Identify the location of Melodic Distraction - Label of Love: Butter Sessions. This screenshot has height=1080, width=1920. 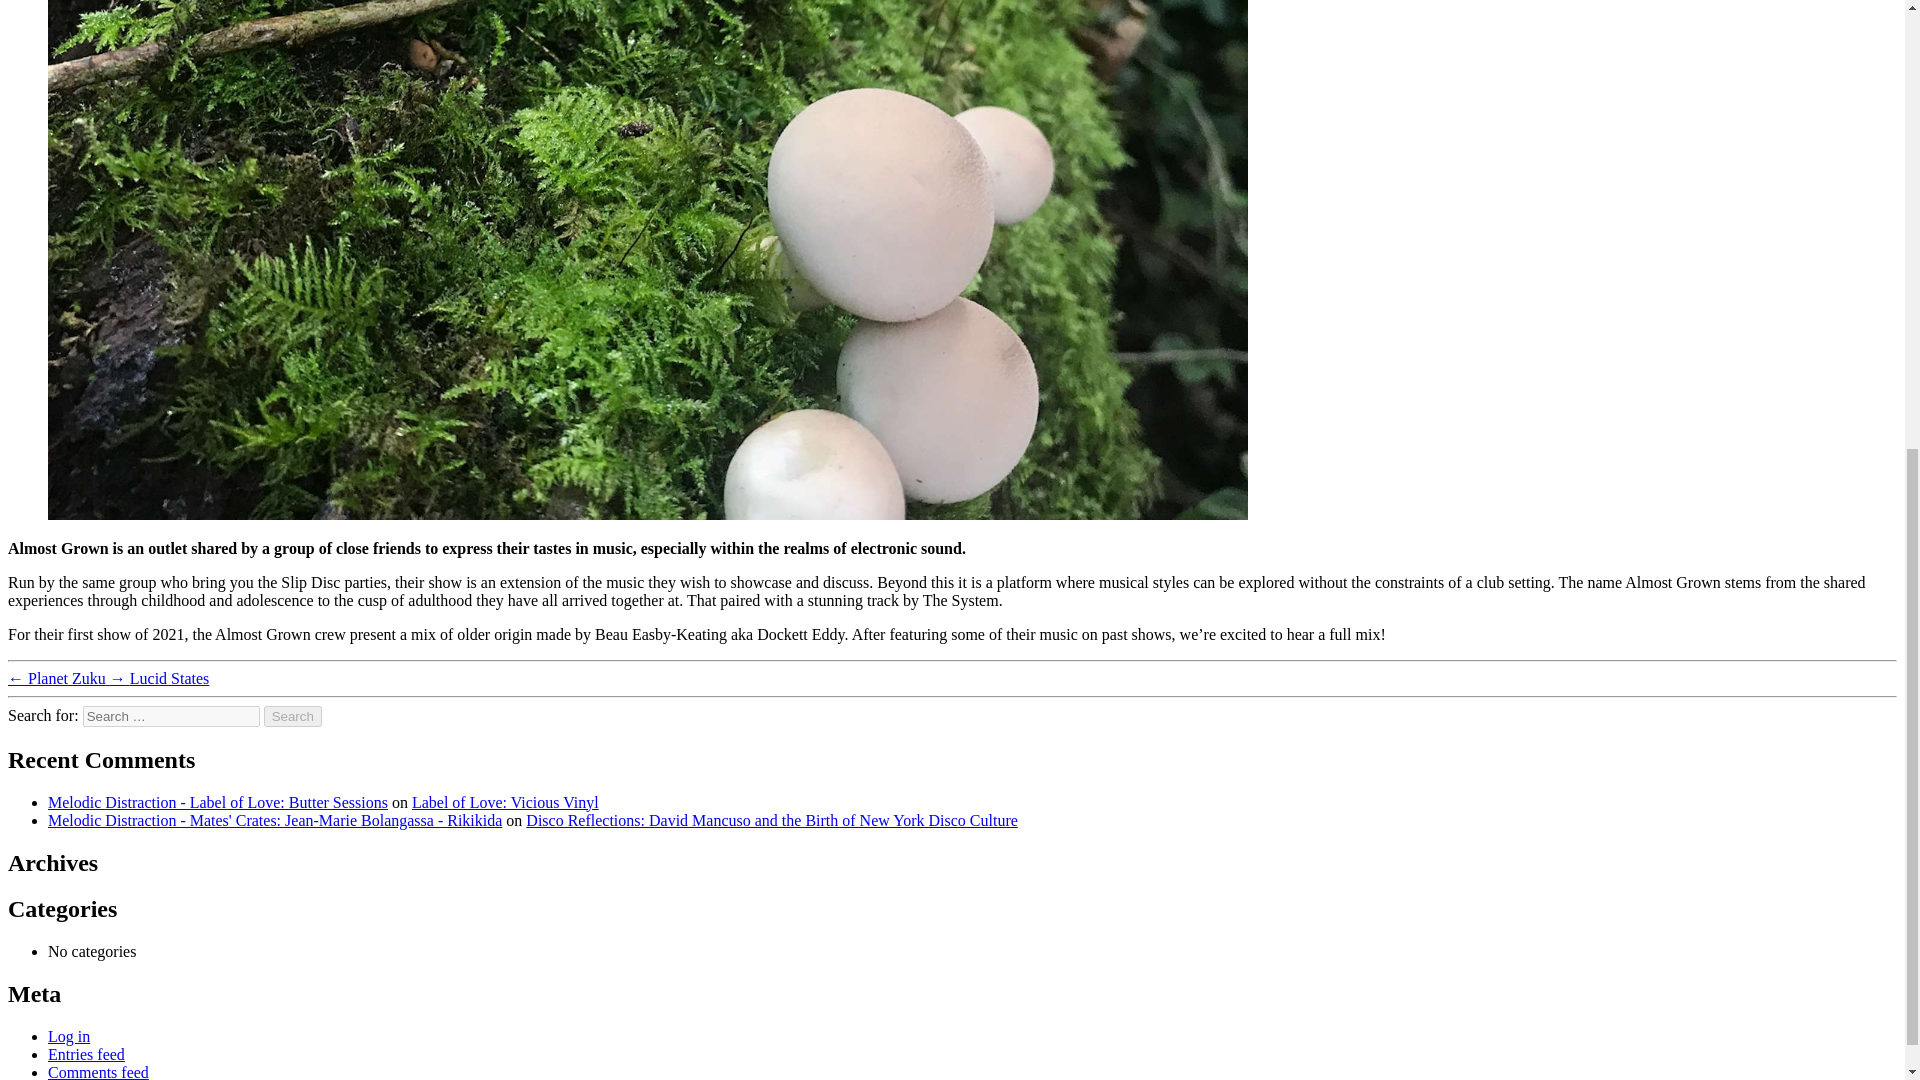
(218, 802).